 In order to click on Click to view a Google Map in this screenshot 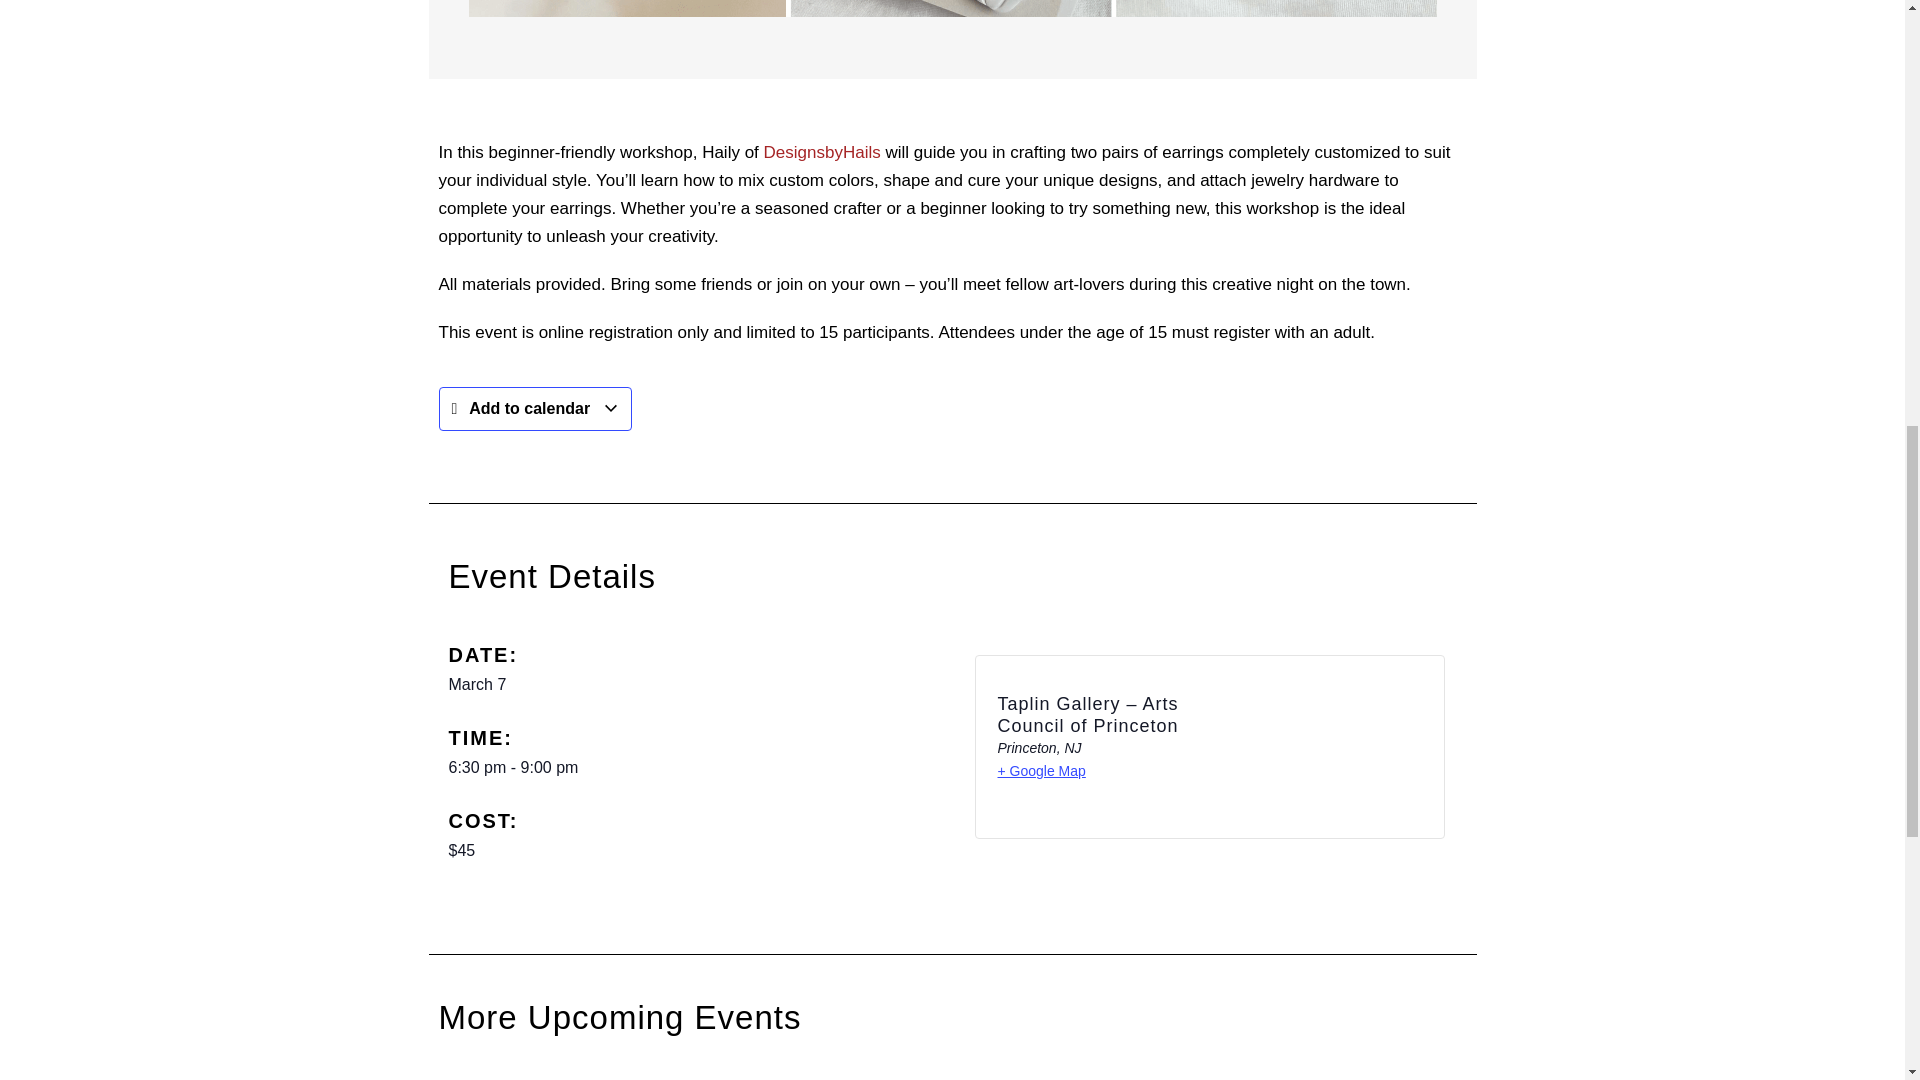, I will do `click(1042, 770)`.